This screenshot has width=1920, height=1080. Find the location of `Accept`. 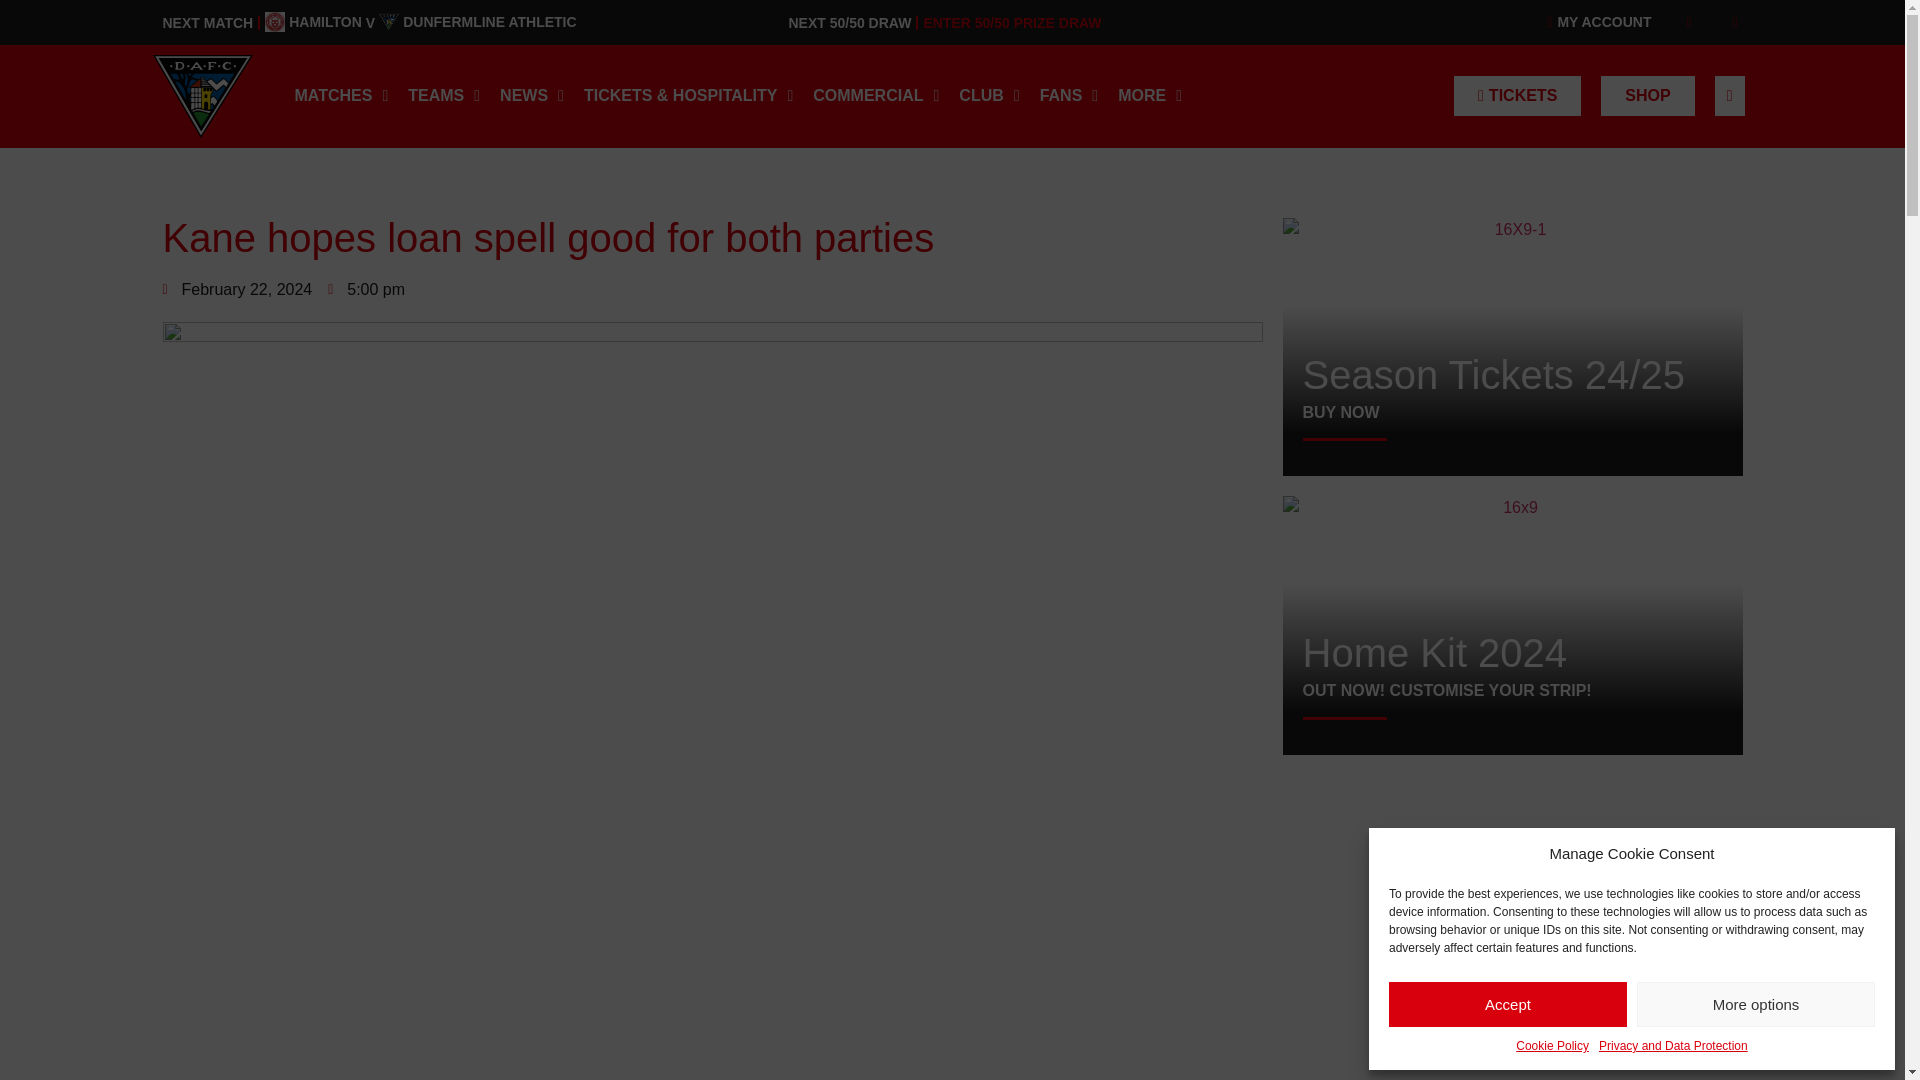

Accept is located at coordinates (532, 96).